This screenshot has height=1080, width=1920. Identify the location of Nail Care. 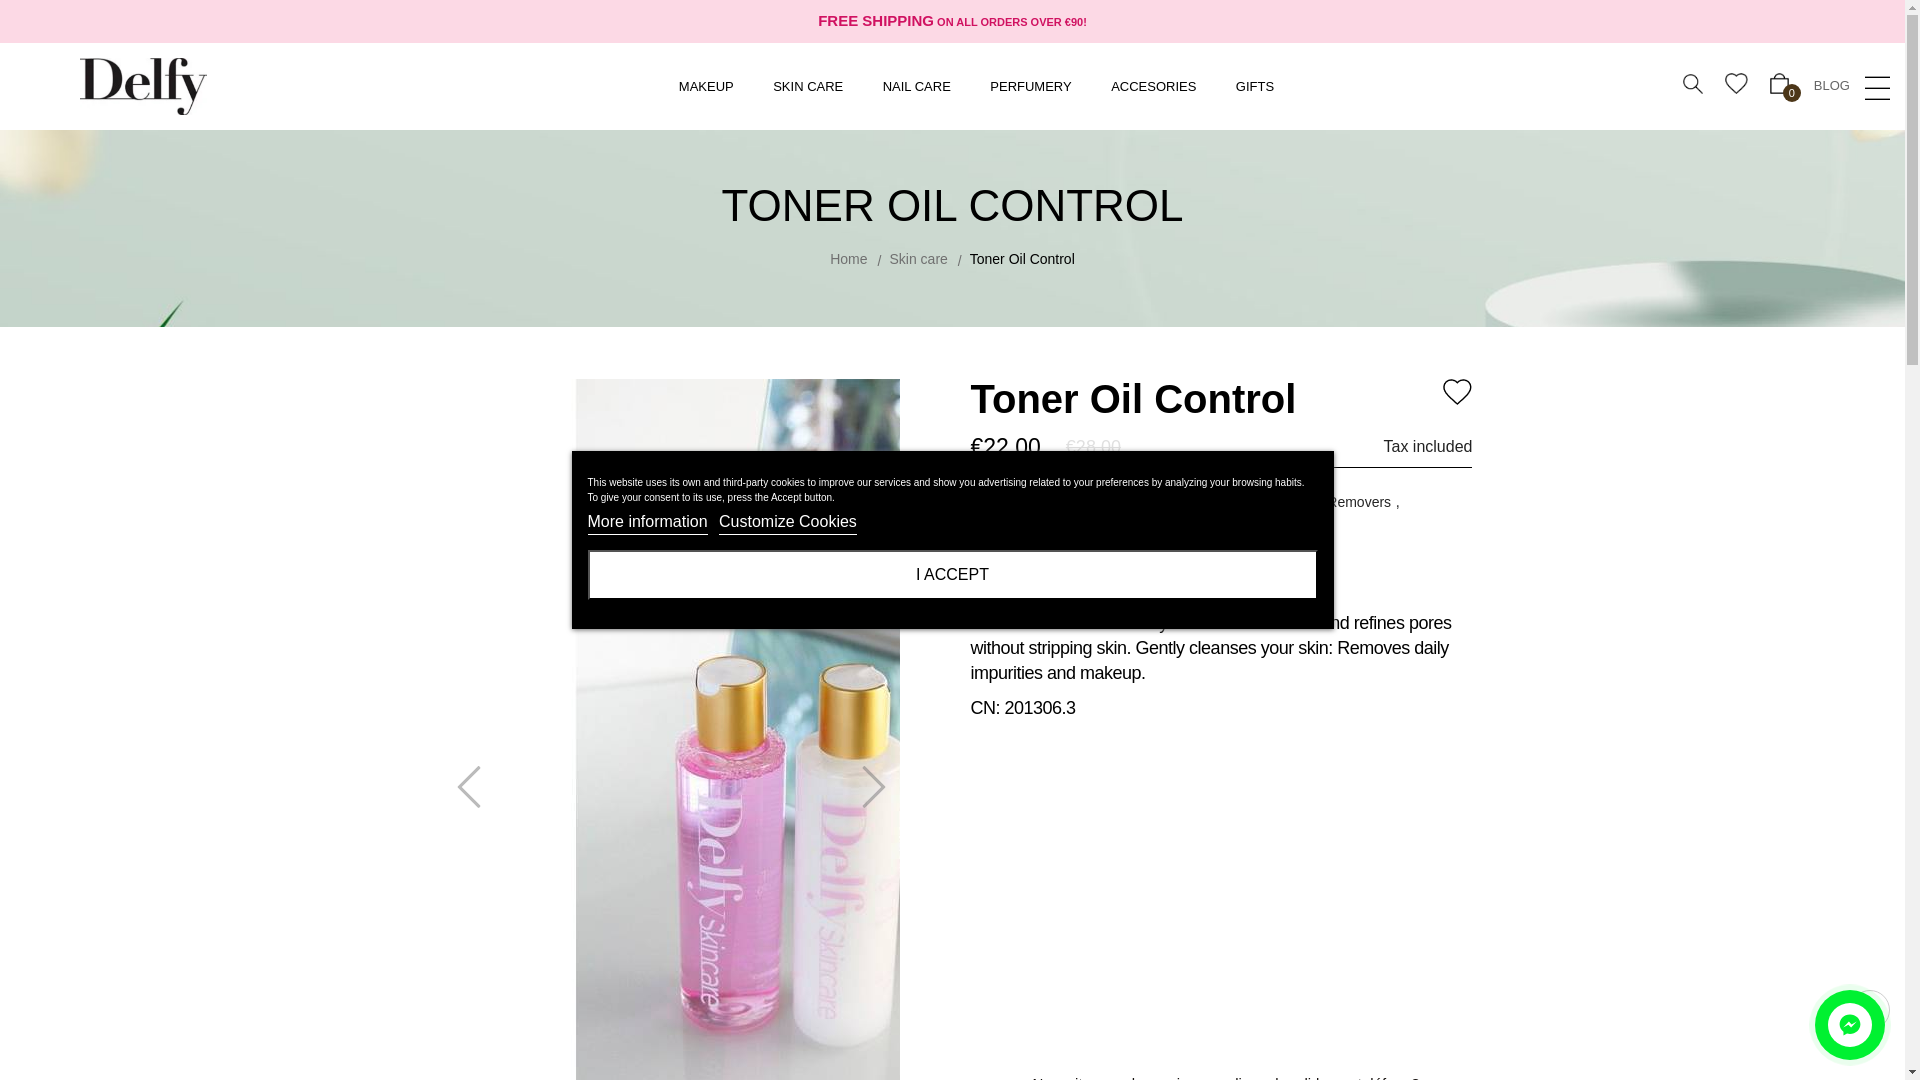
(916, 86).